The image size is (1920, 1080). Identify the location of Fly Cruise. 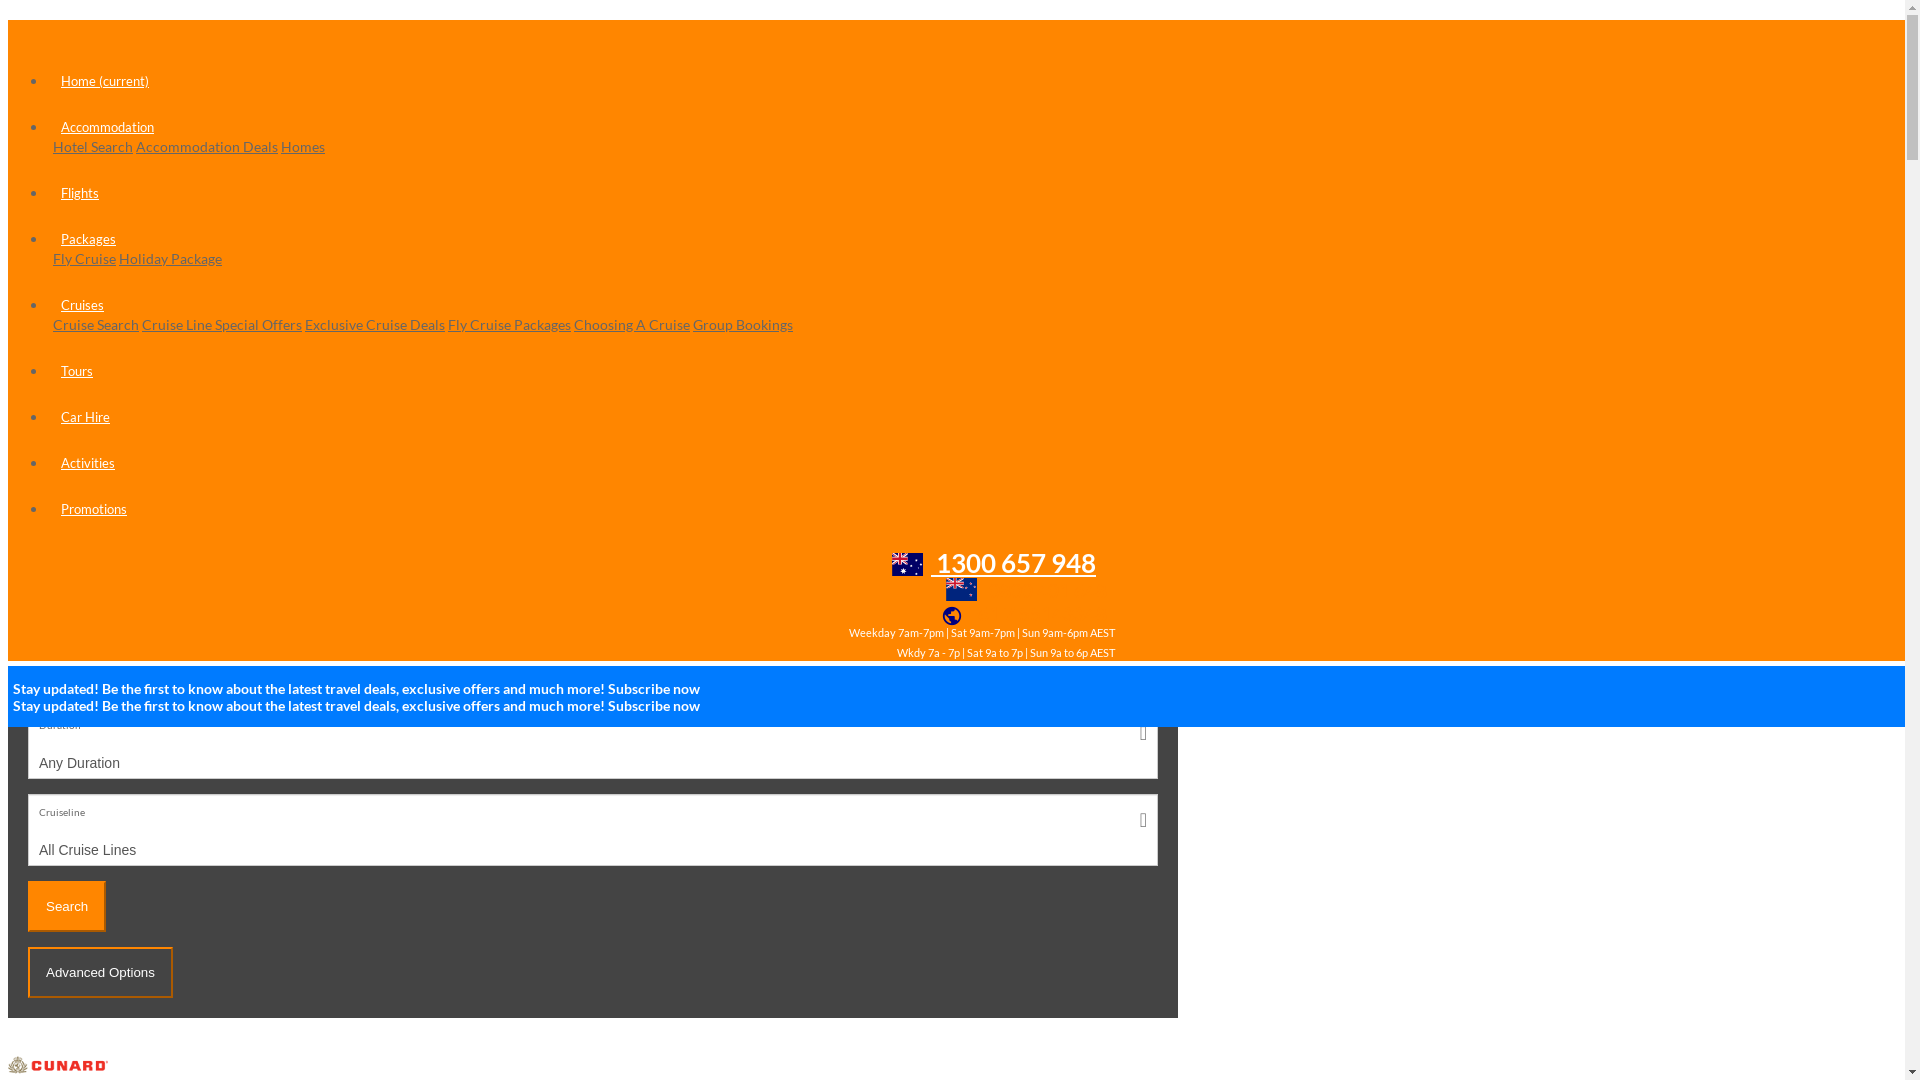
(84, 258).